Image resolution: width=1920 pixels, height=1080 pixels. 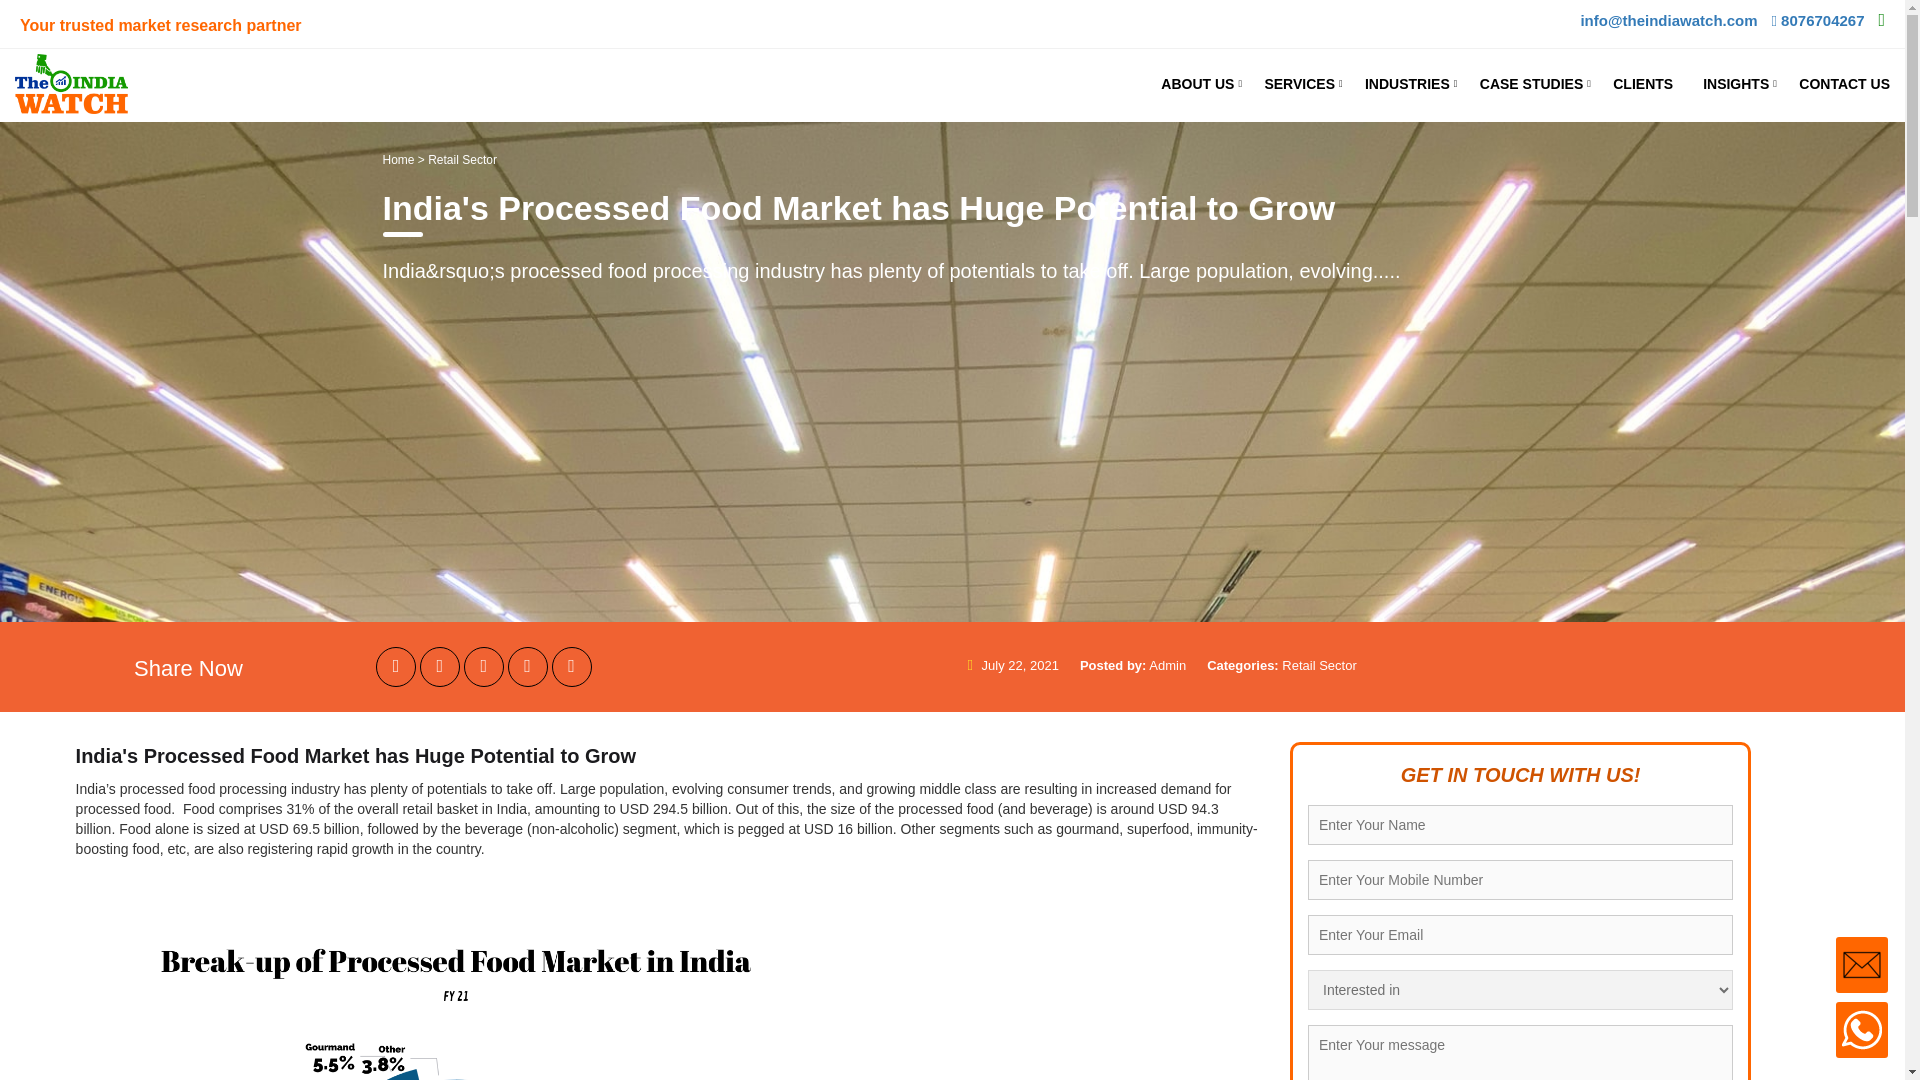 What do you see at coordinates (1735, 84) in the screenshot?
I see `INSIGHTS` at bounding box center [1735, 84].